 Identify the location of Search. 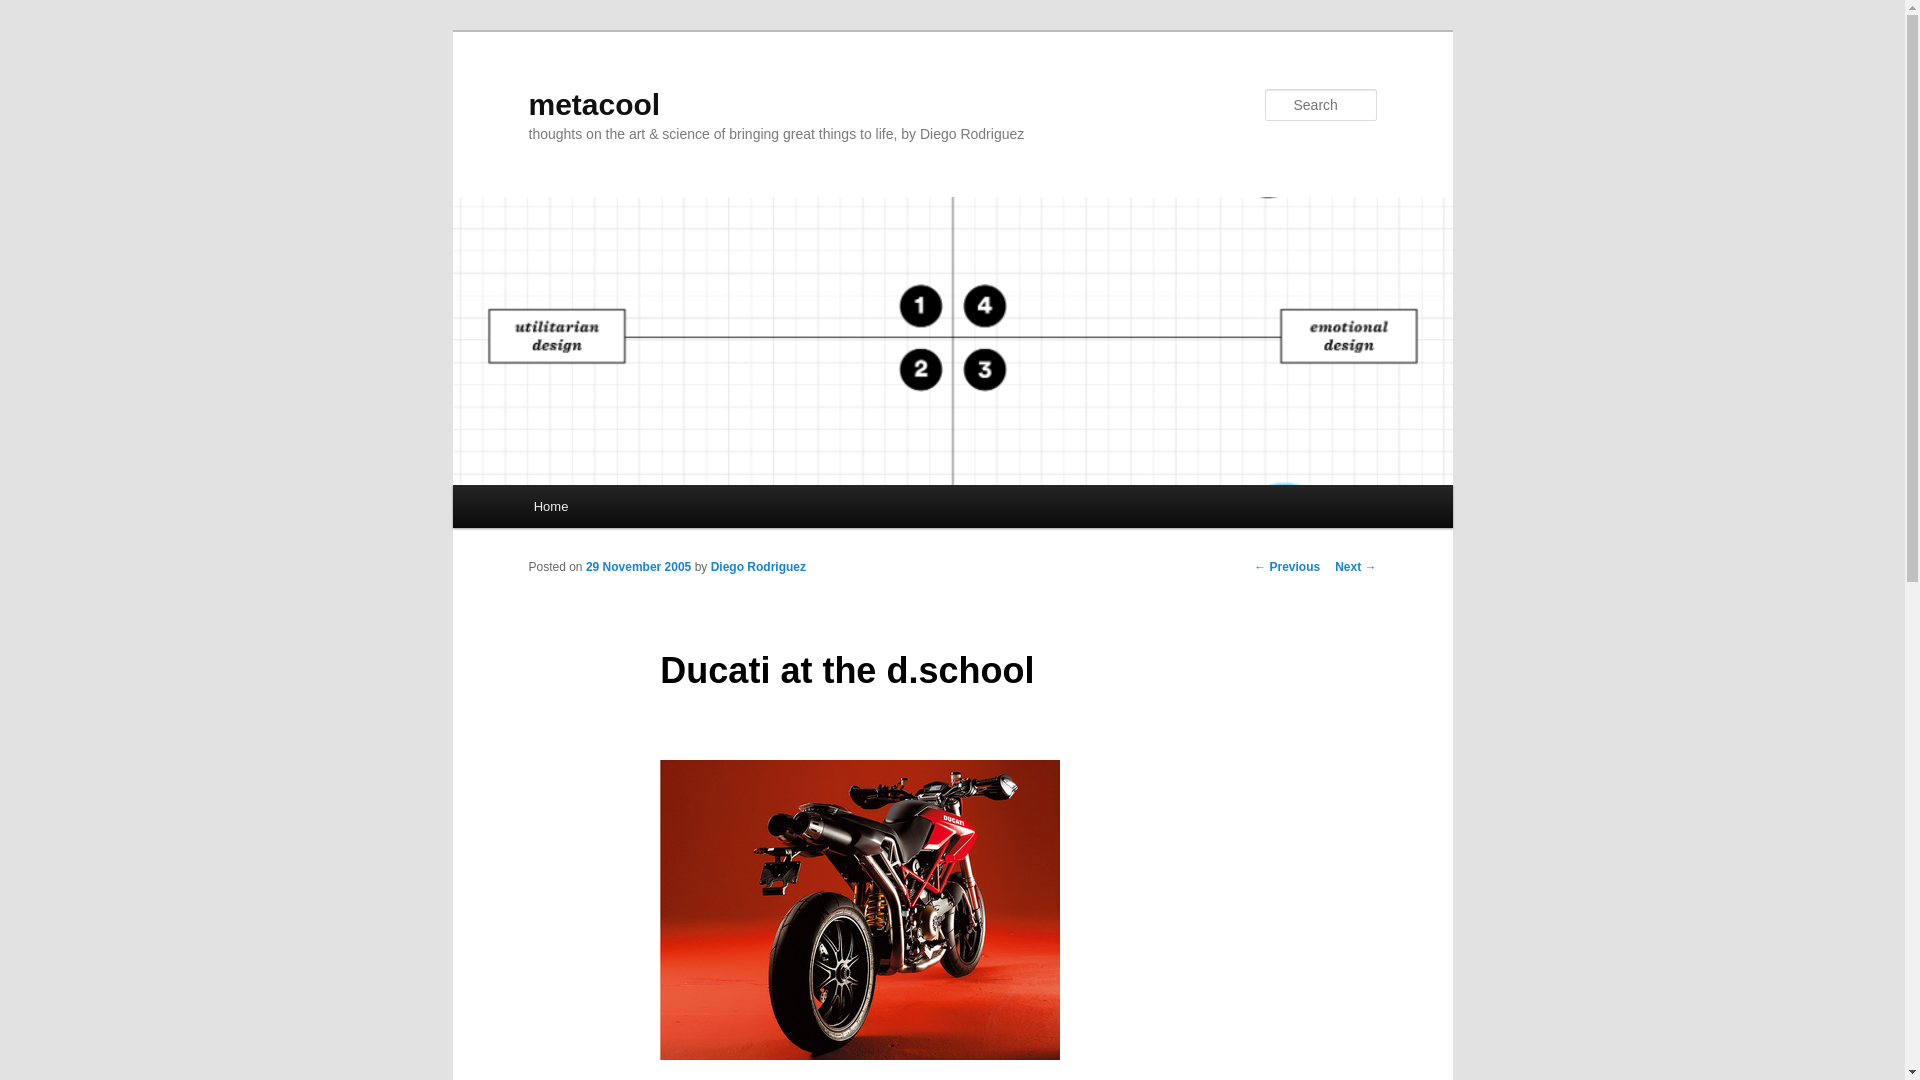
(32, 11).